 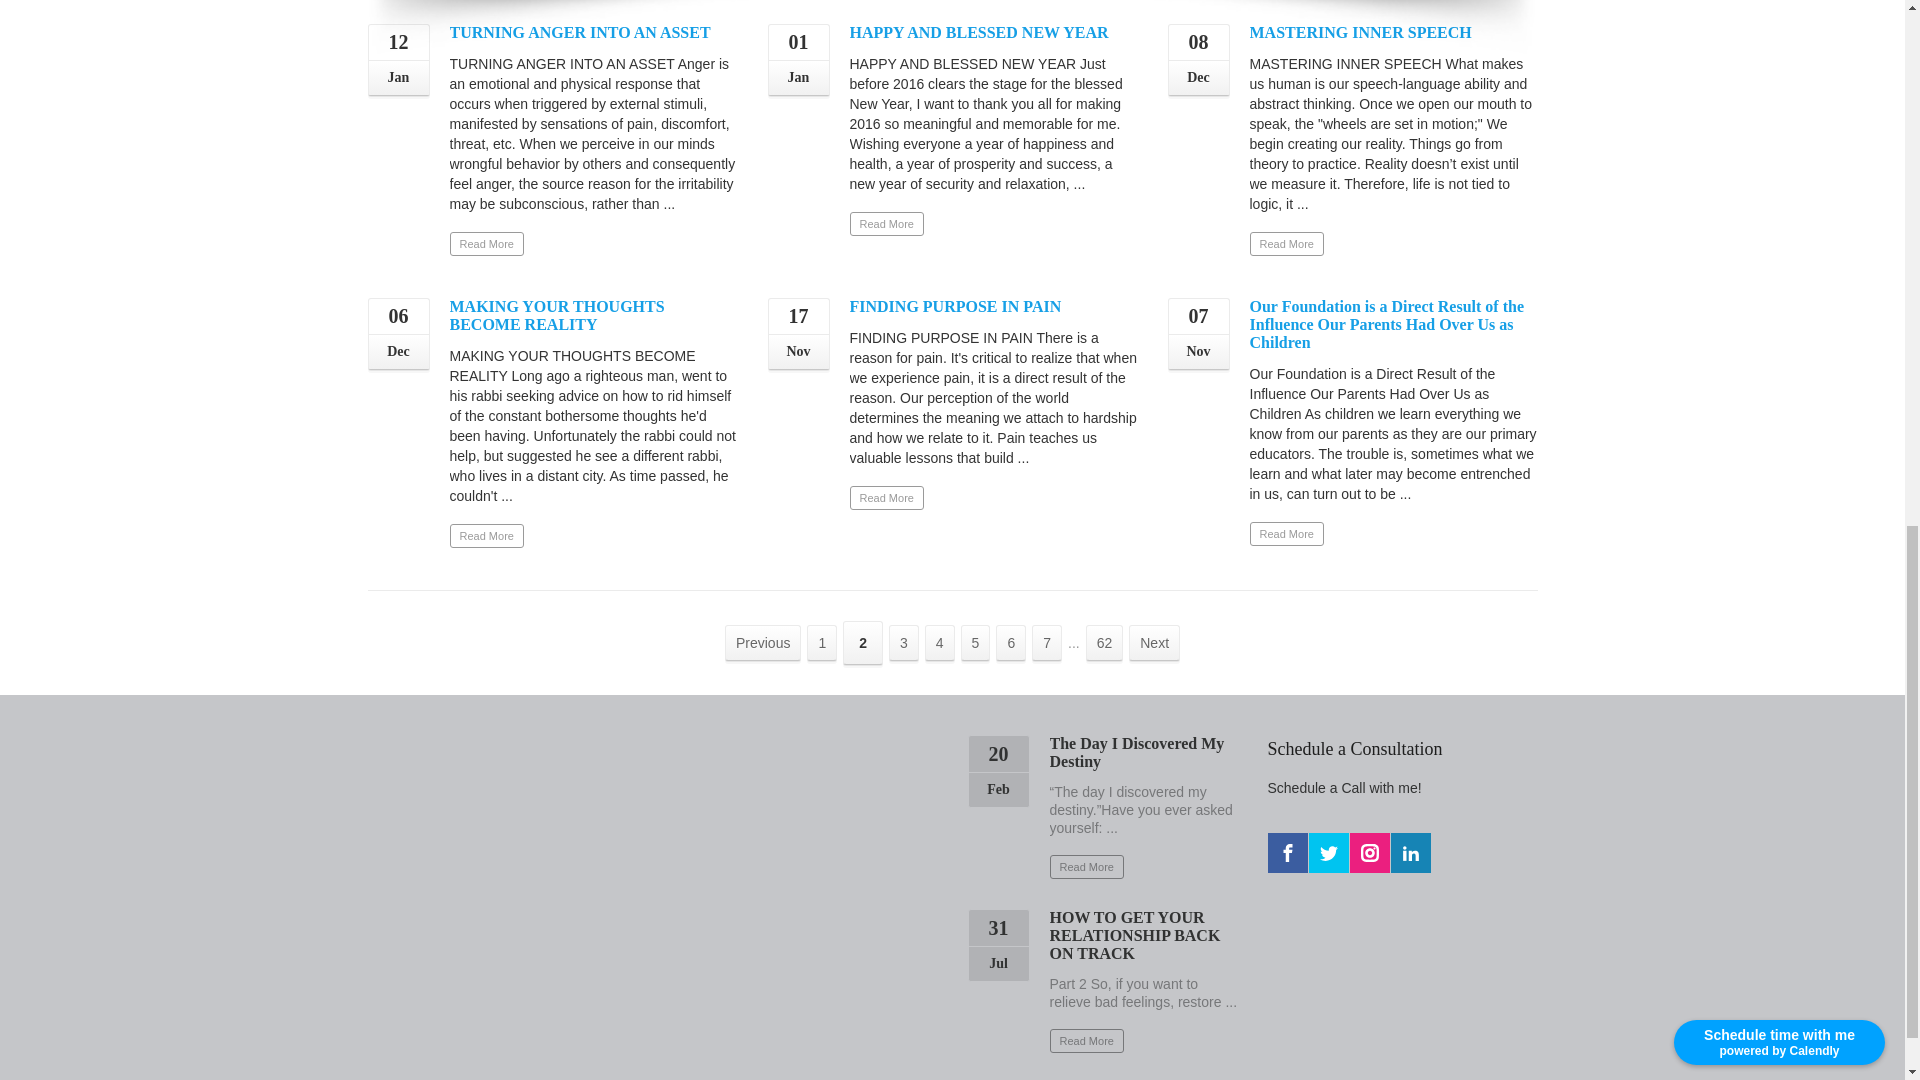 I want to click on Instagram, so click(x=1370, y=852).